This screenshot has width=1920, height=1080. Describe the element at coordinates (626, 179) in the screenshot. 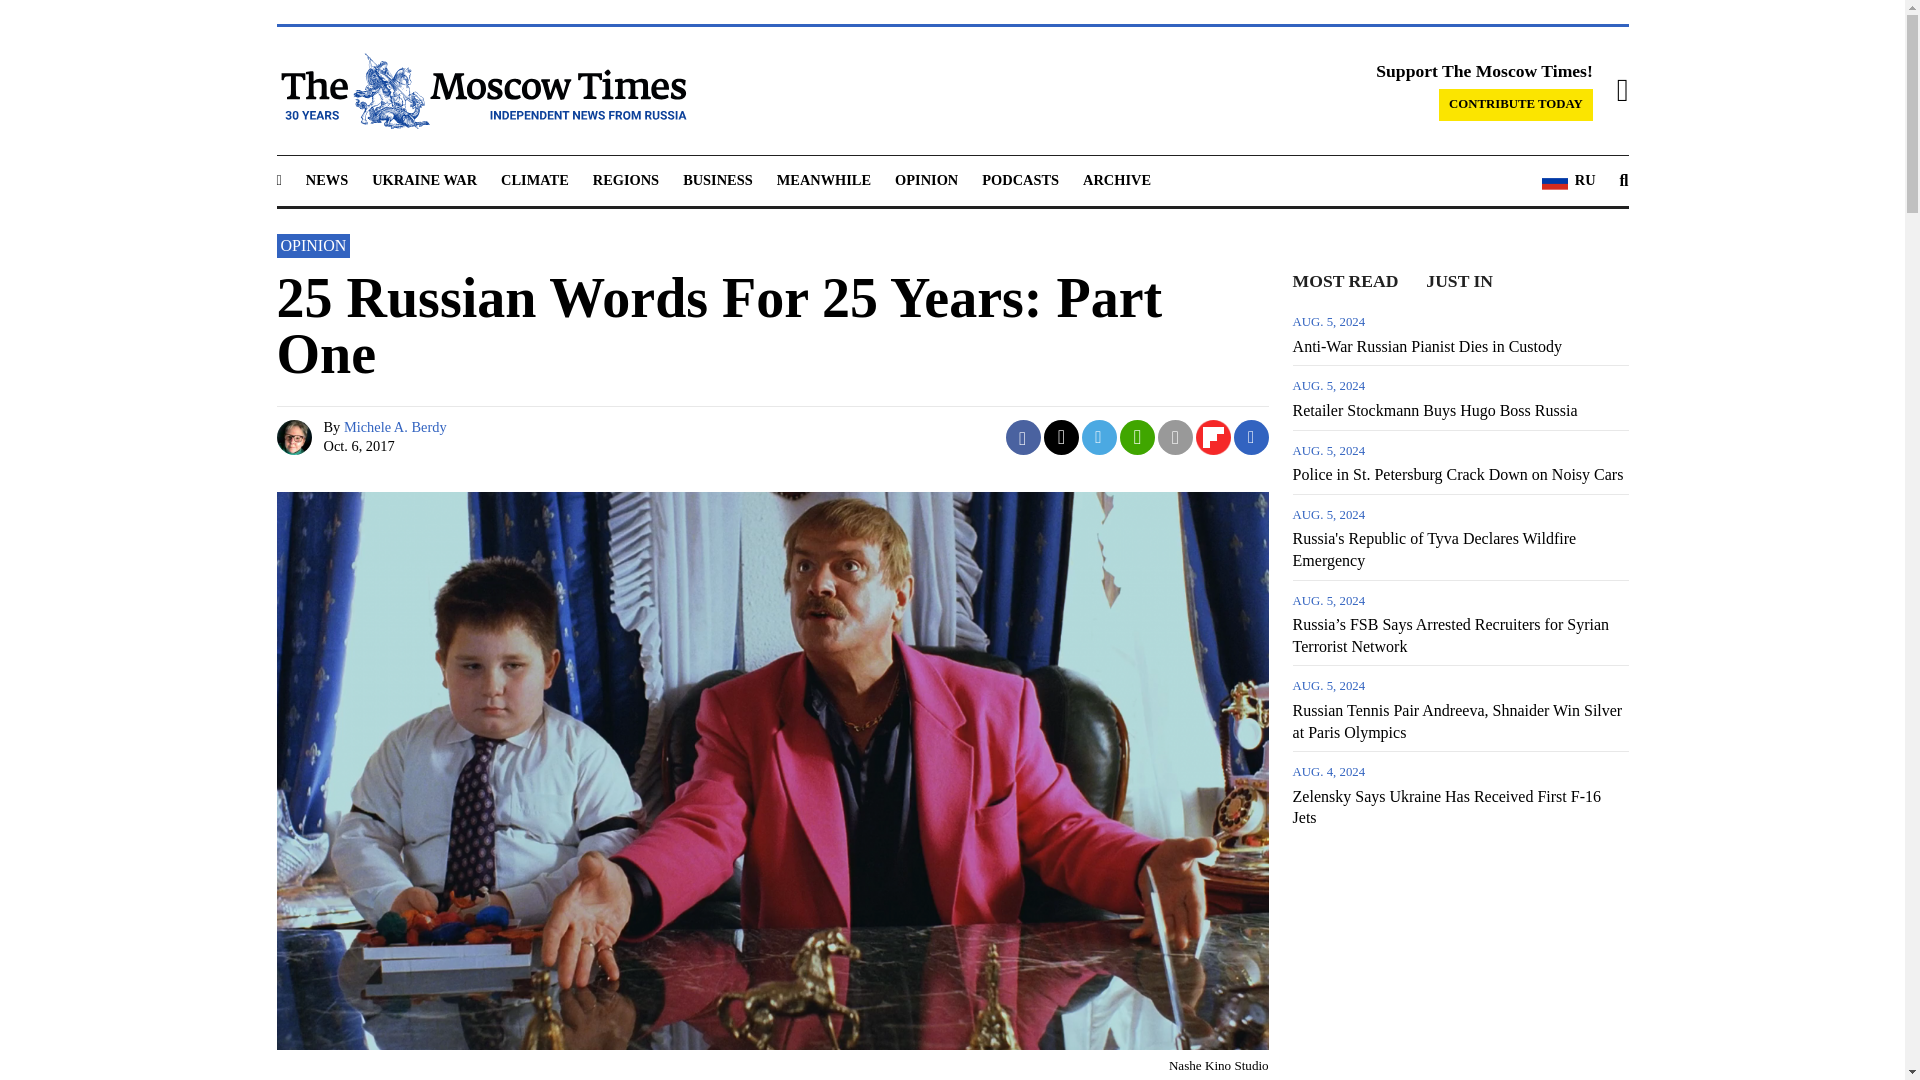

I see `REGIONS` at that location.